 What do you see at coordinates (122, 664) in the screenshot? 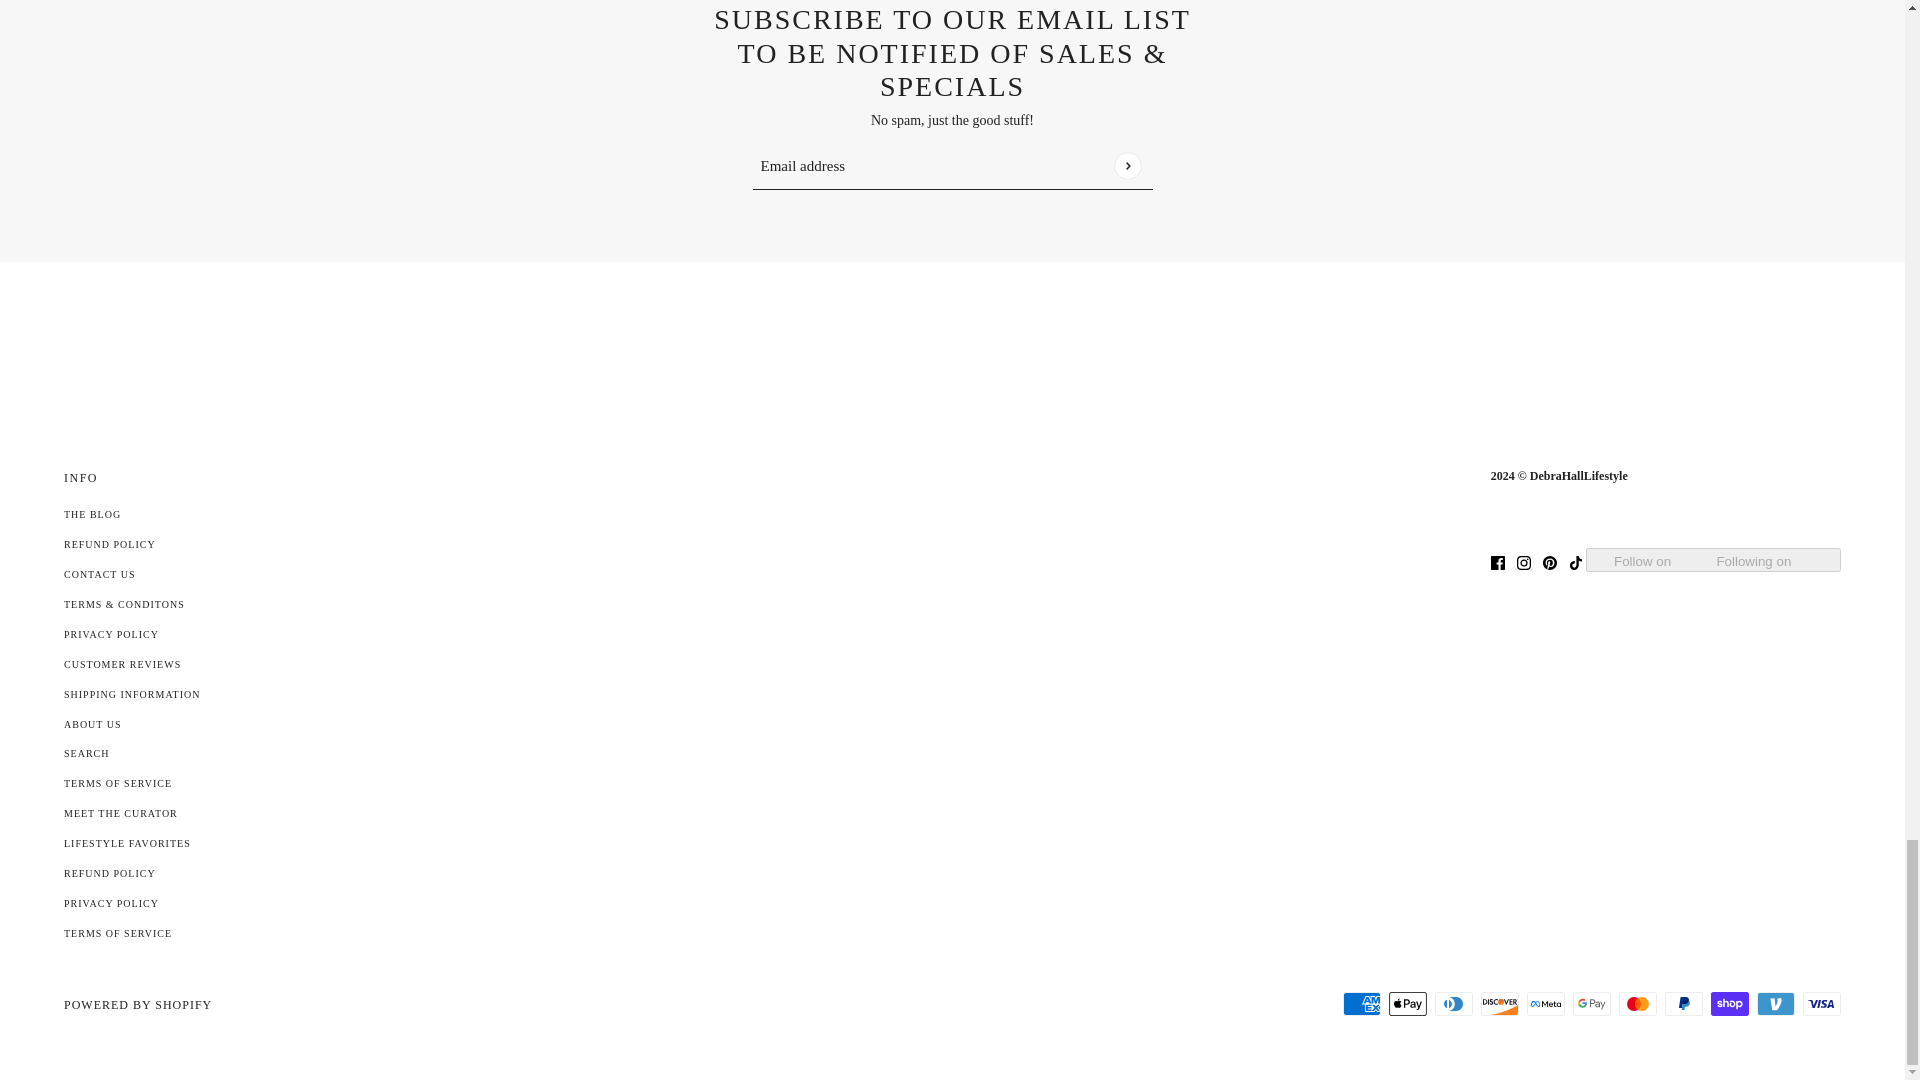
I see `Customer Reviews` at bounding box center [122, 664].